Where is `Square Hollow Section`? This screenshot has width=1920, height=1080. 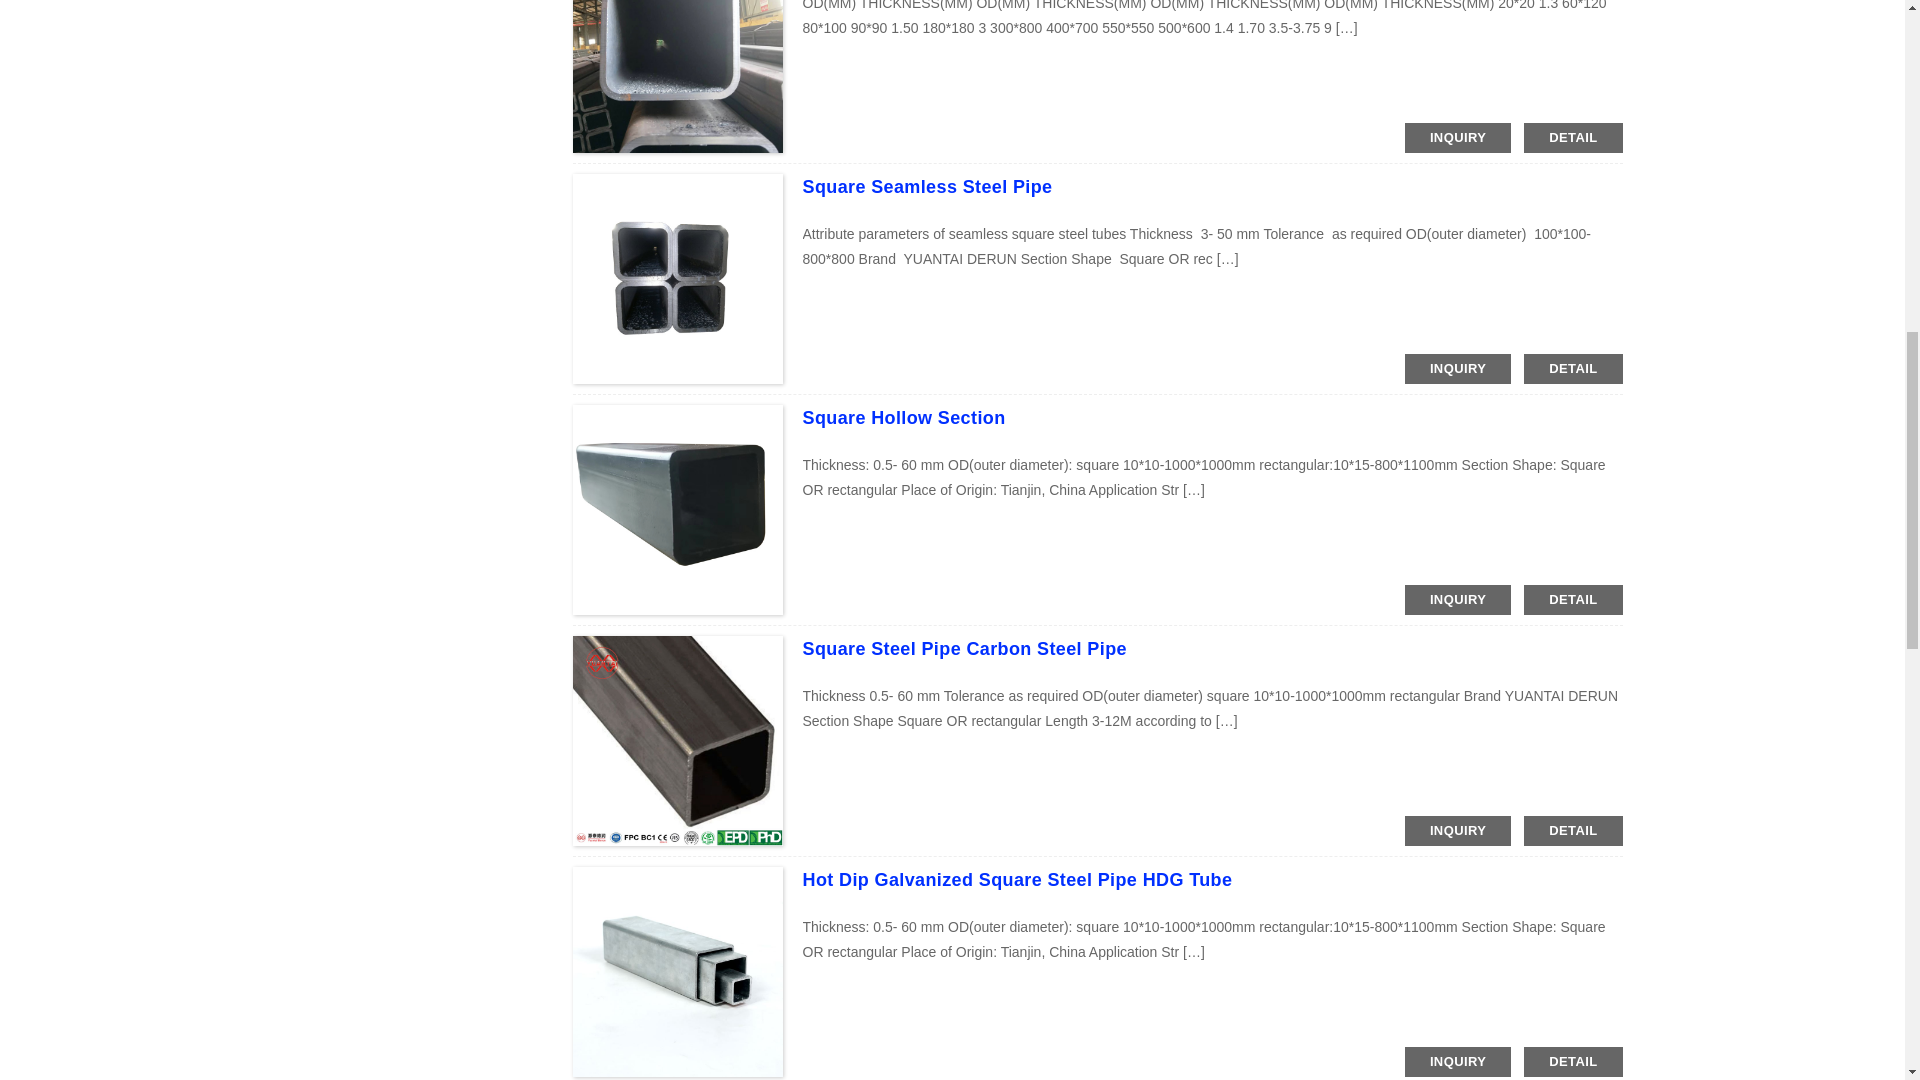
Square Hollow Section is located at coordinates (903, 418).